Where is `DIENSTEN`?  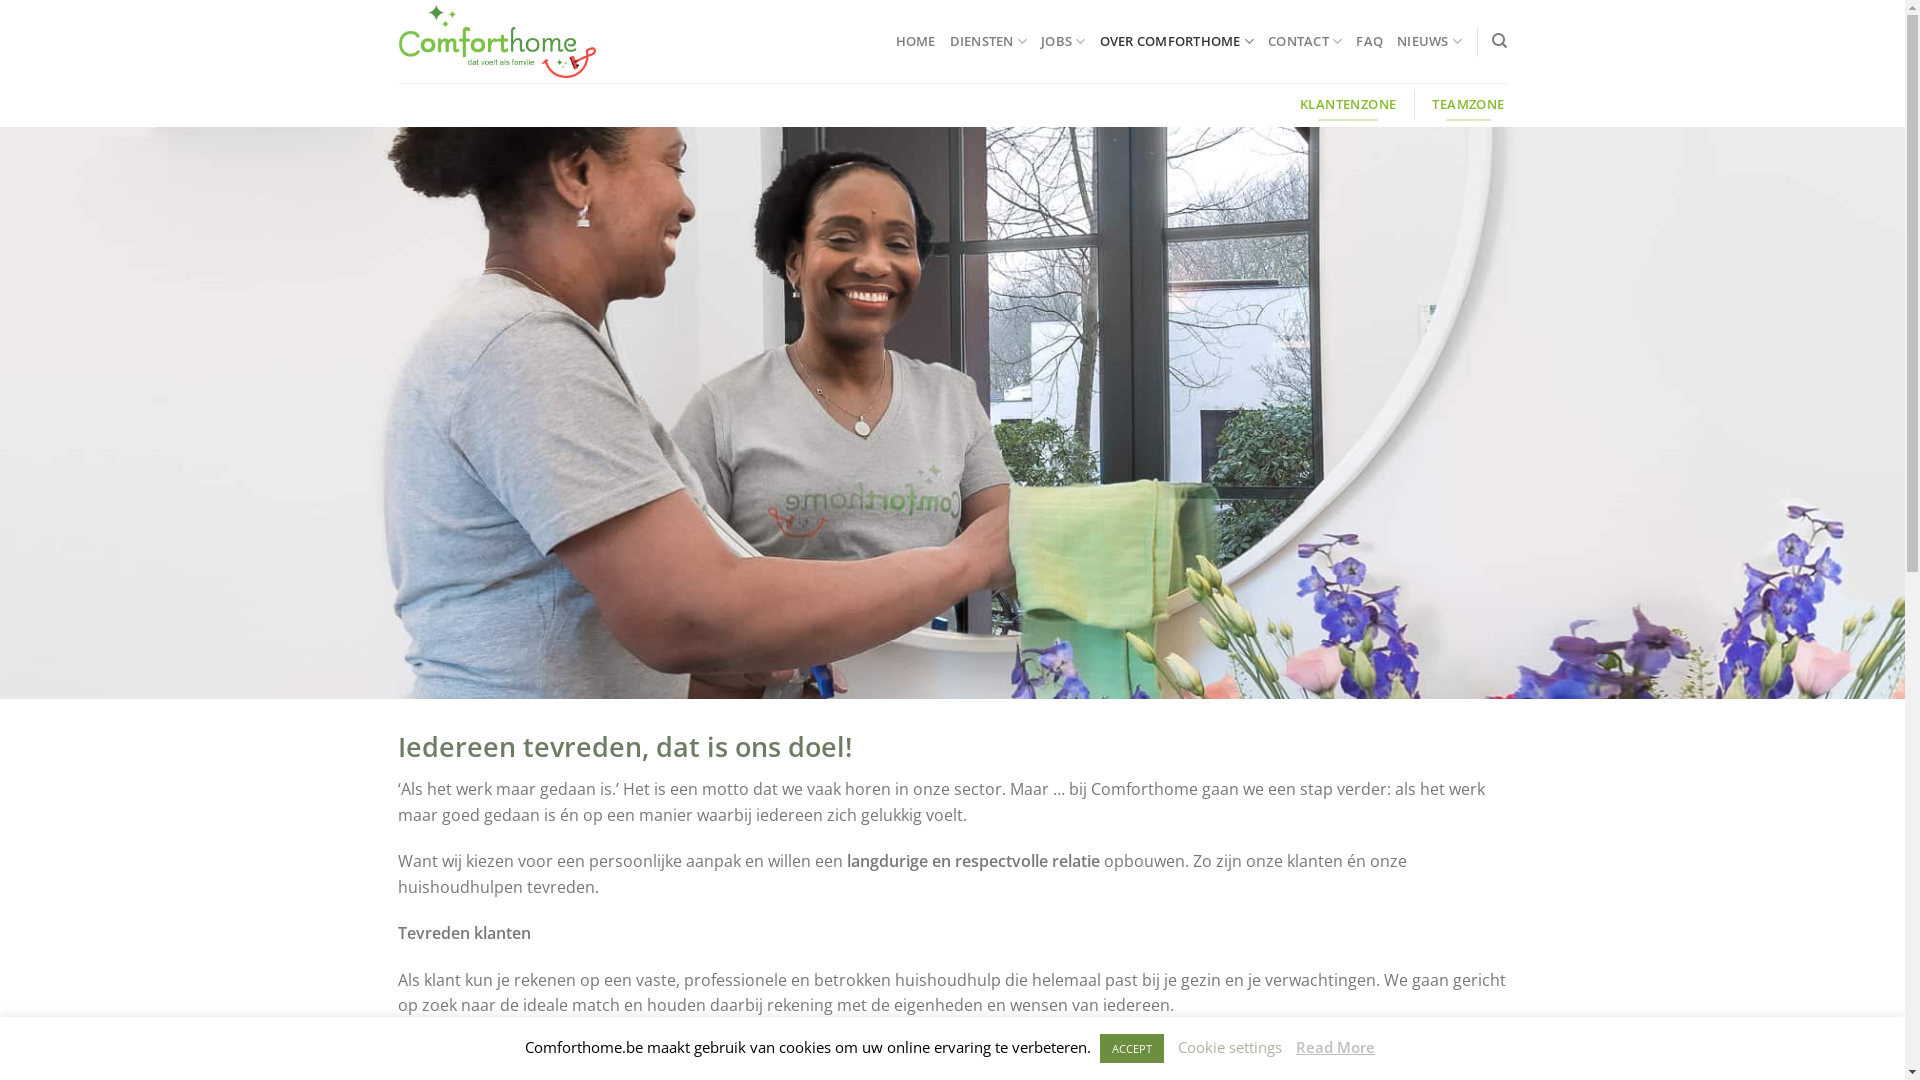 DIENSTEN is located at coordinates (989, 41).